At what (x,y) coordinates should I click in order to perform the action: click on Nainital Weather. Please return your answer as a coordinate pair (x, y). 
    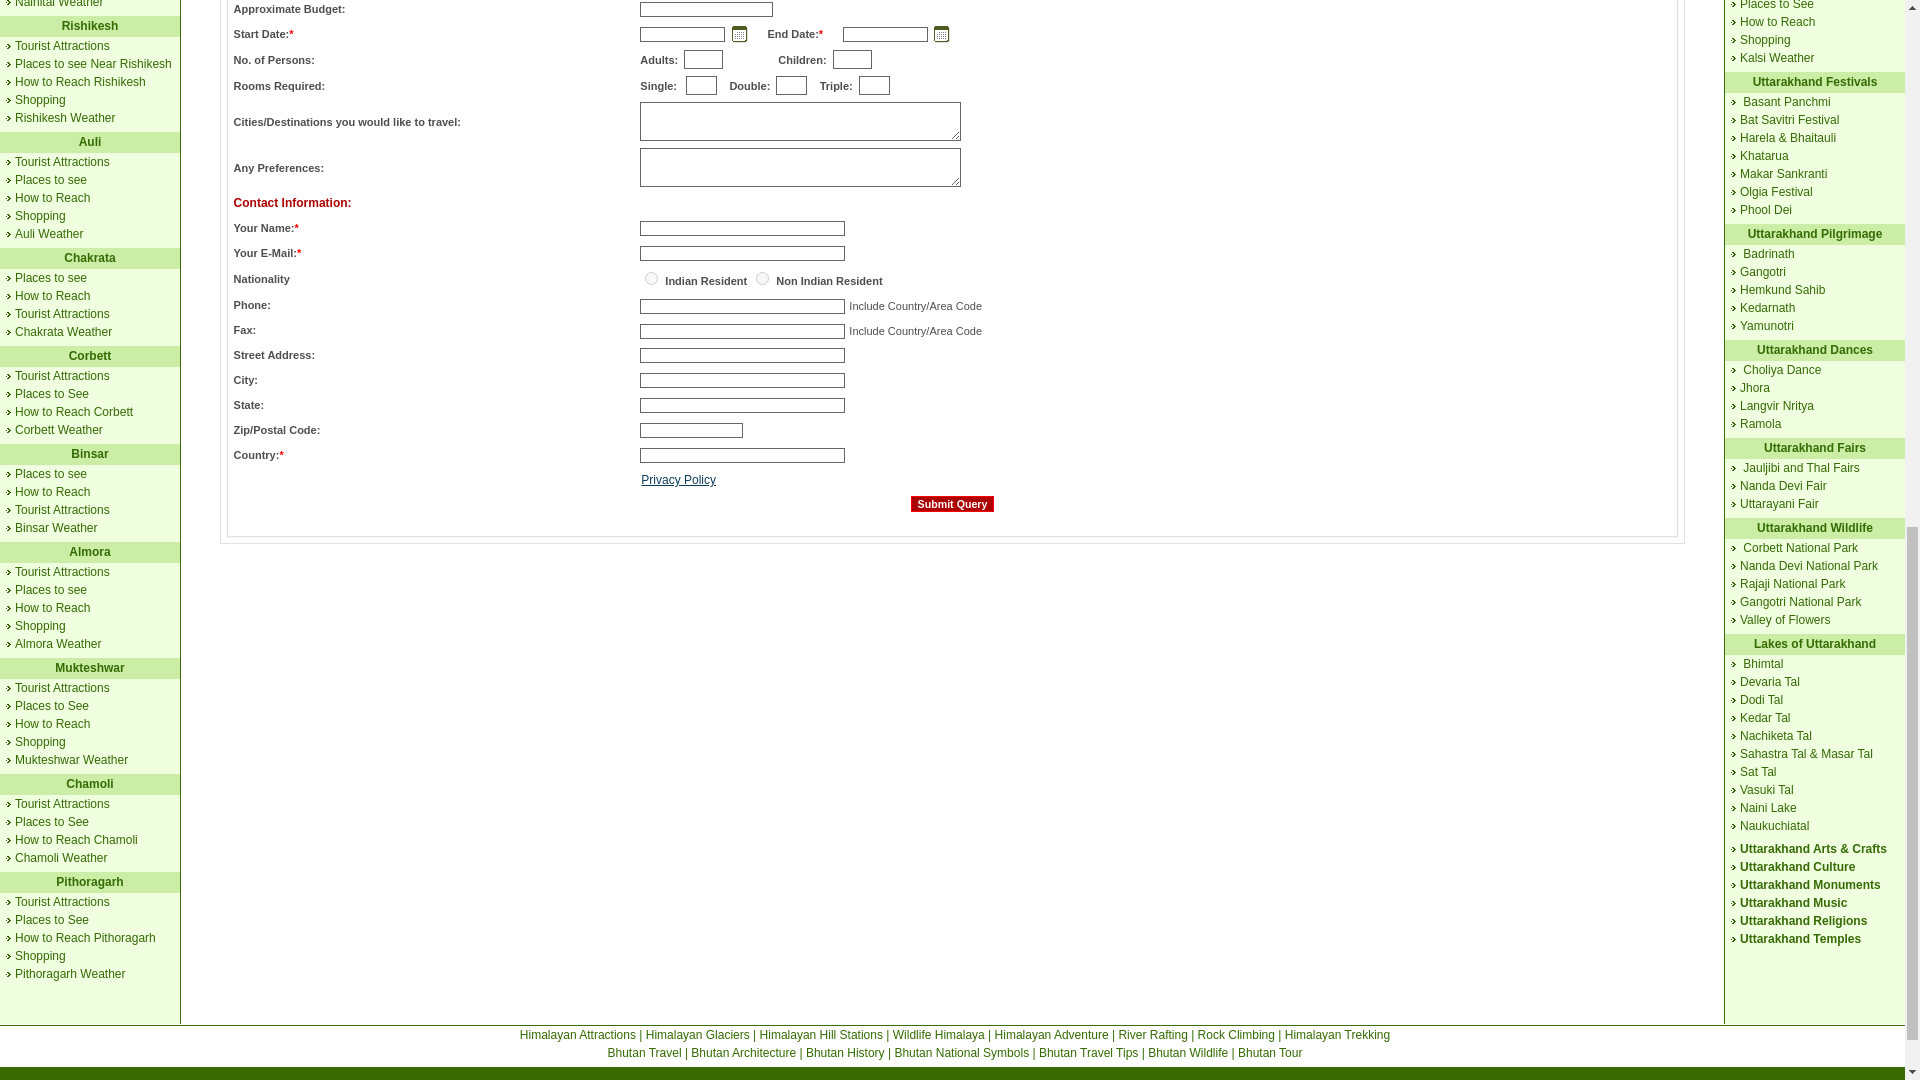
    Looking at the image, I should click on (59, 4).